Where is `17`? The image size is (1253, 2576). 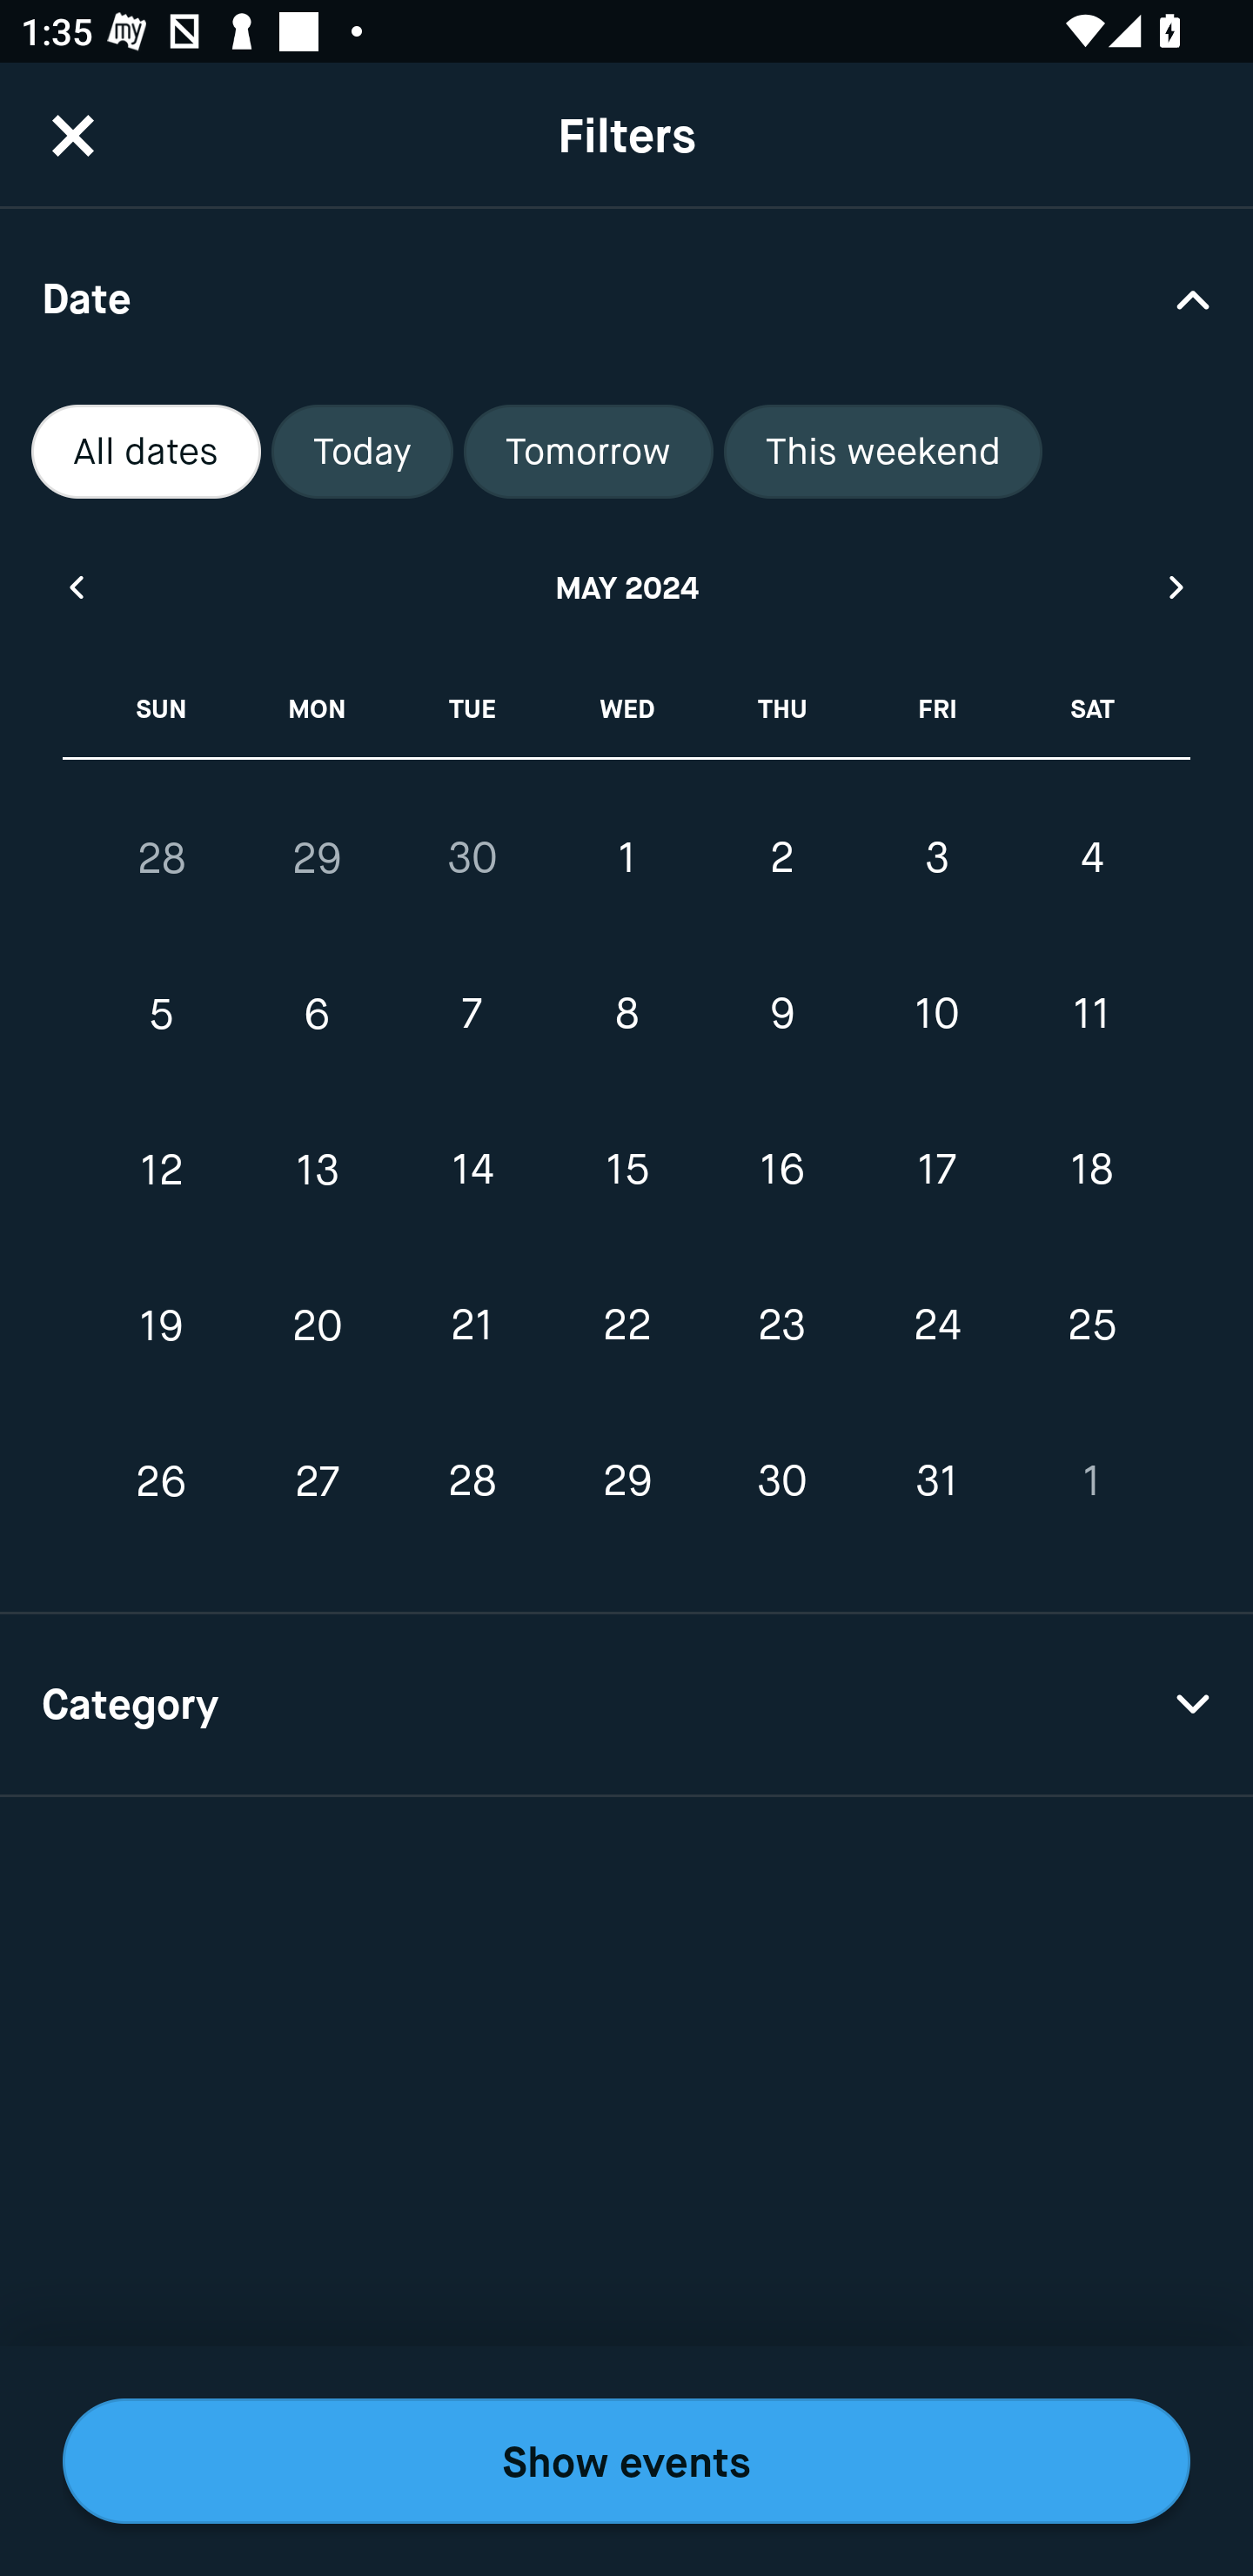 17 is located at coordinates (936, 1170).